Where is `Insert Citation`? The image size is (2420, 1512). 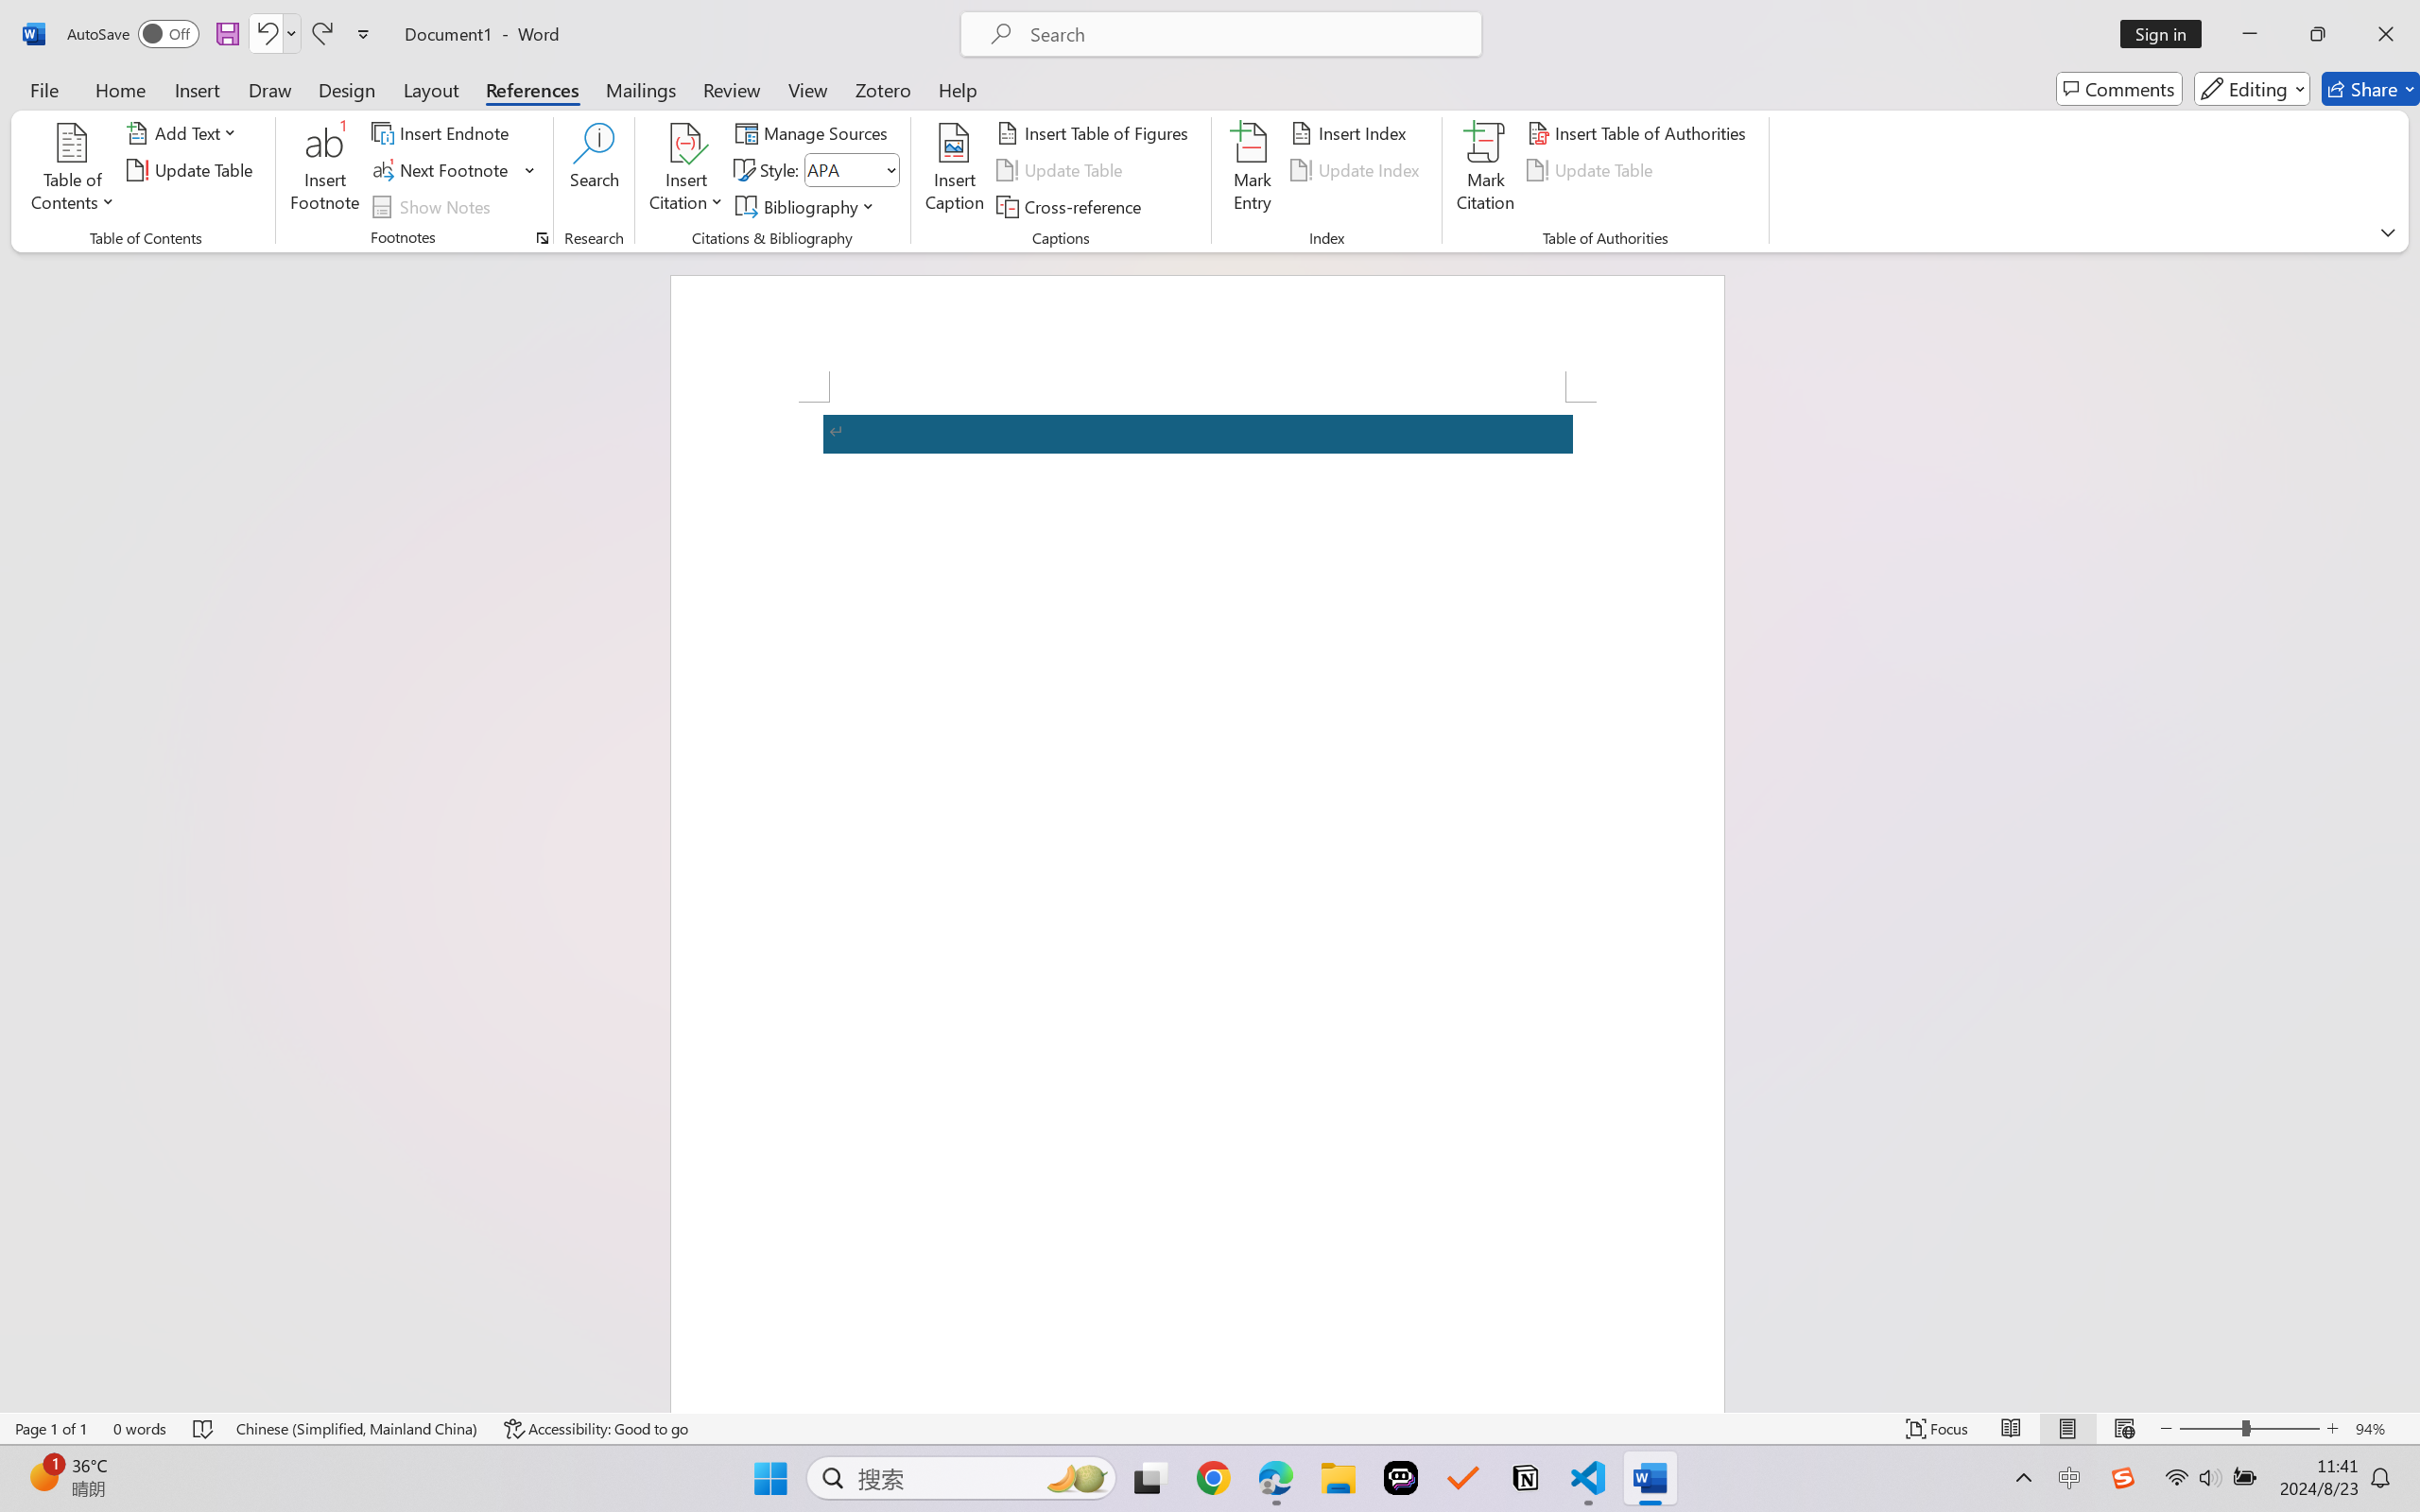
Insert Citation is located at coordinates (686, 170).